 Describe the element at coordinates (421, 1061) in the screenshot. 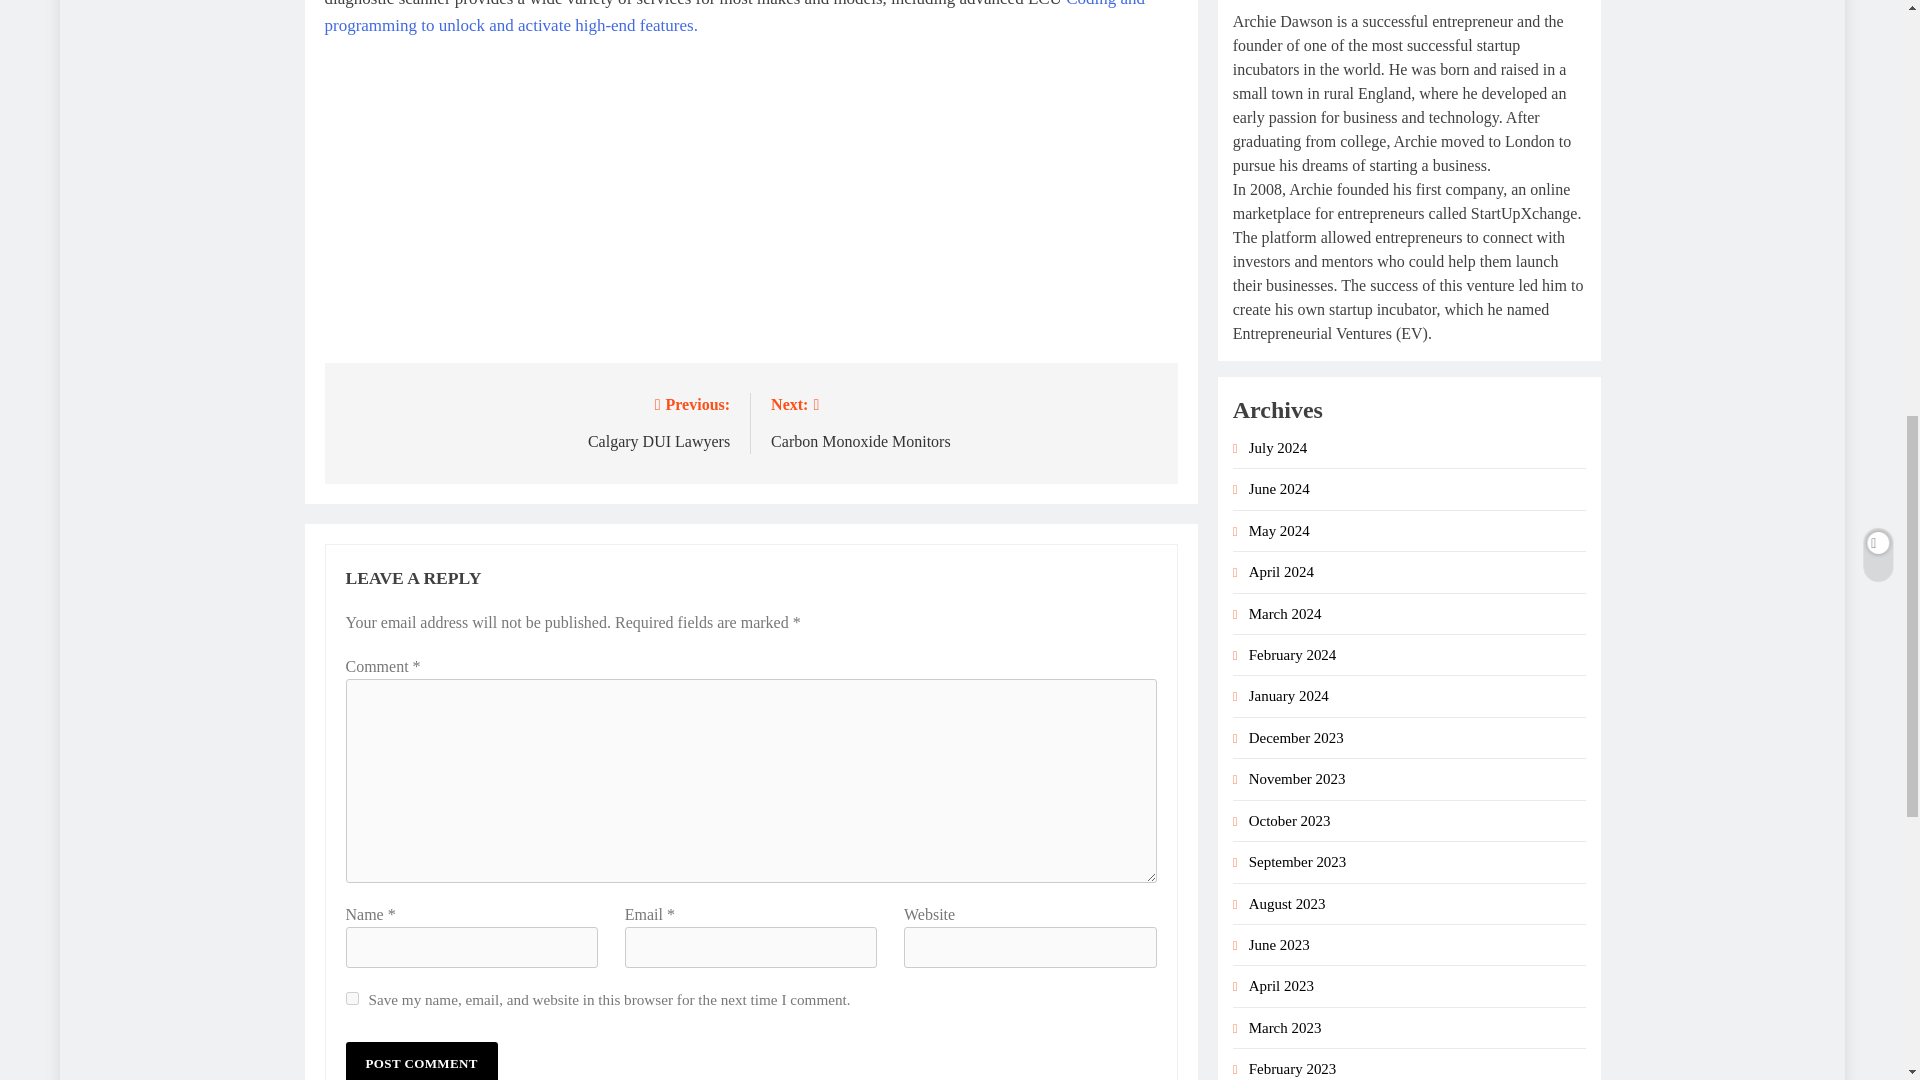

I see `Post Comment` at that location.